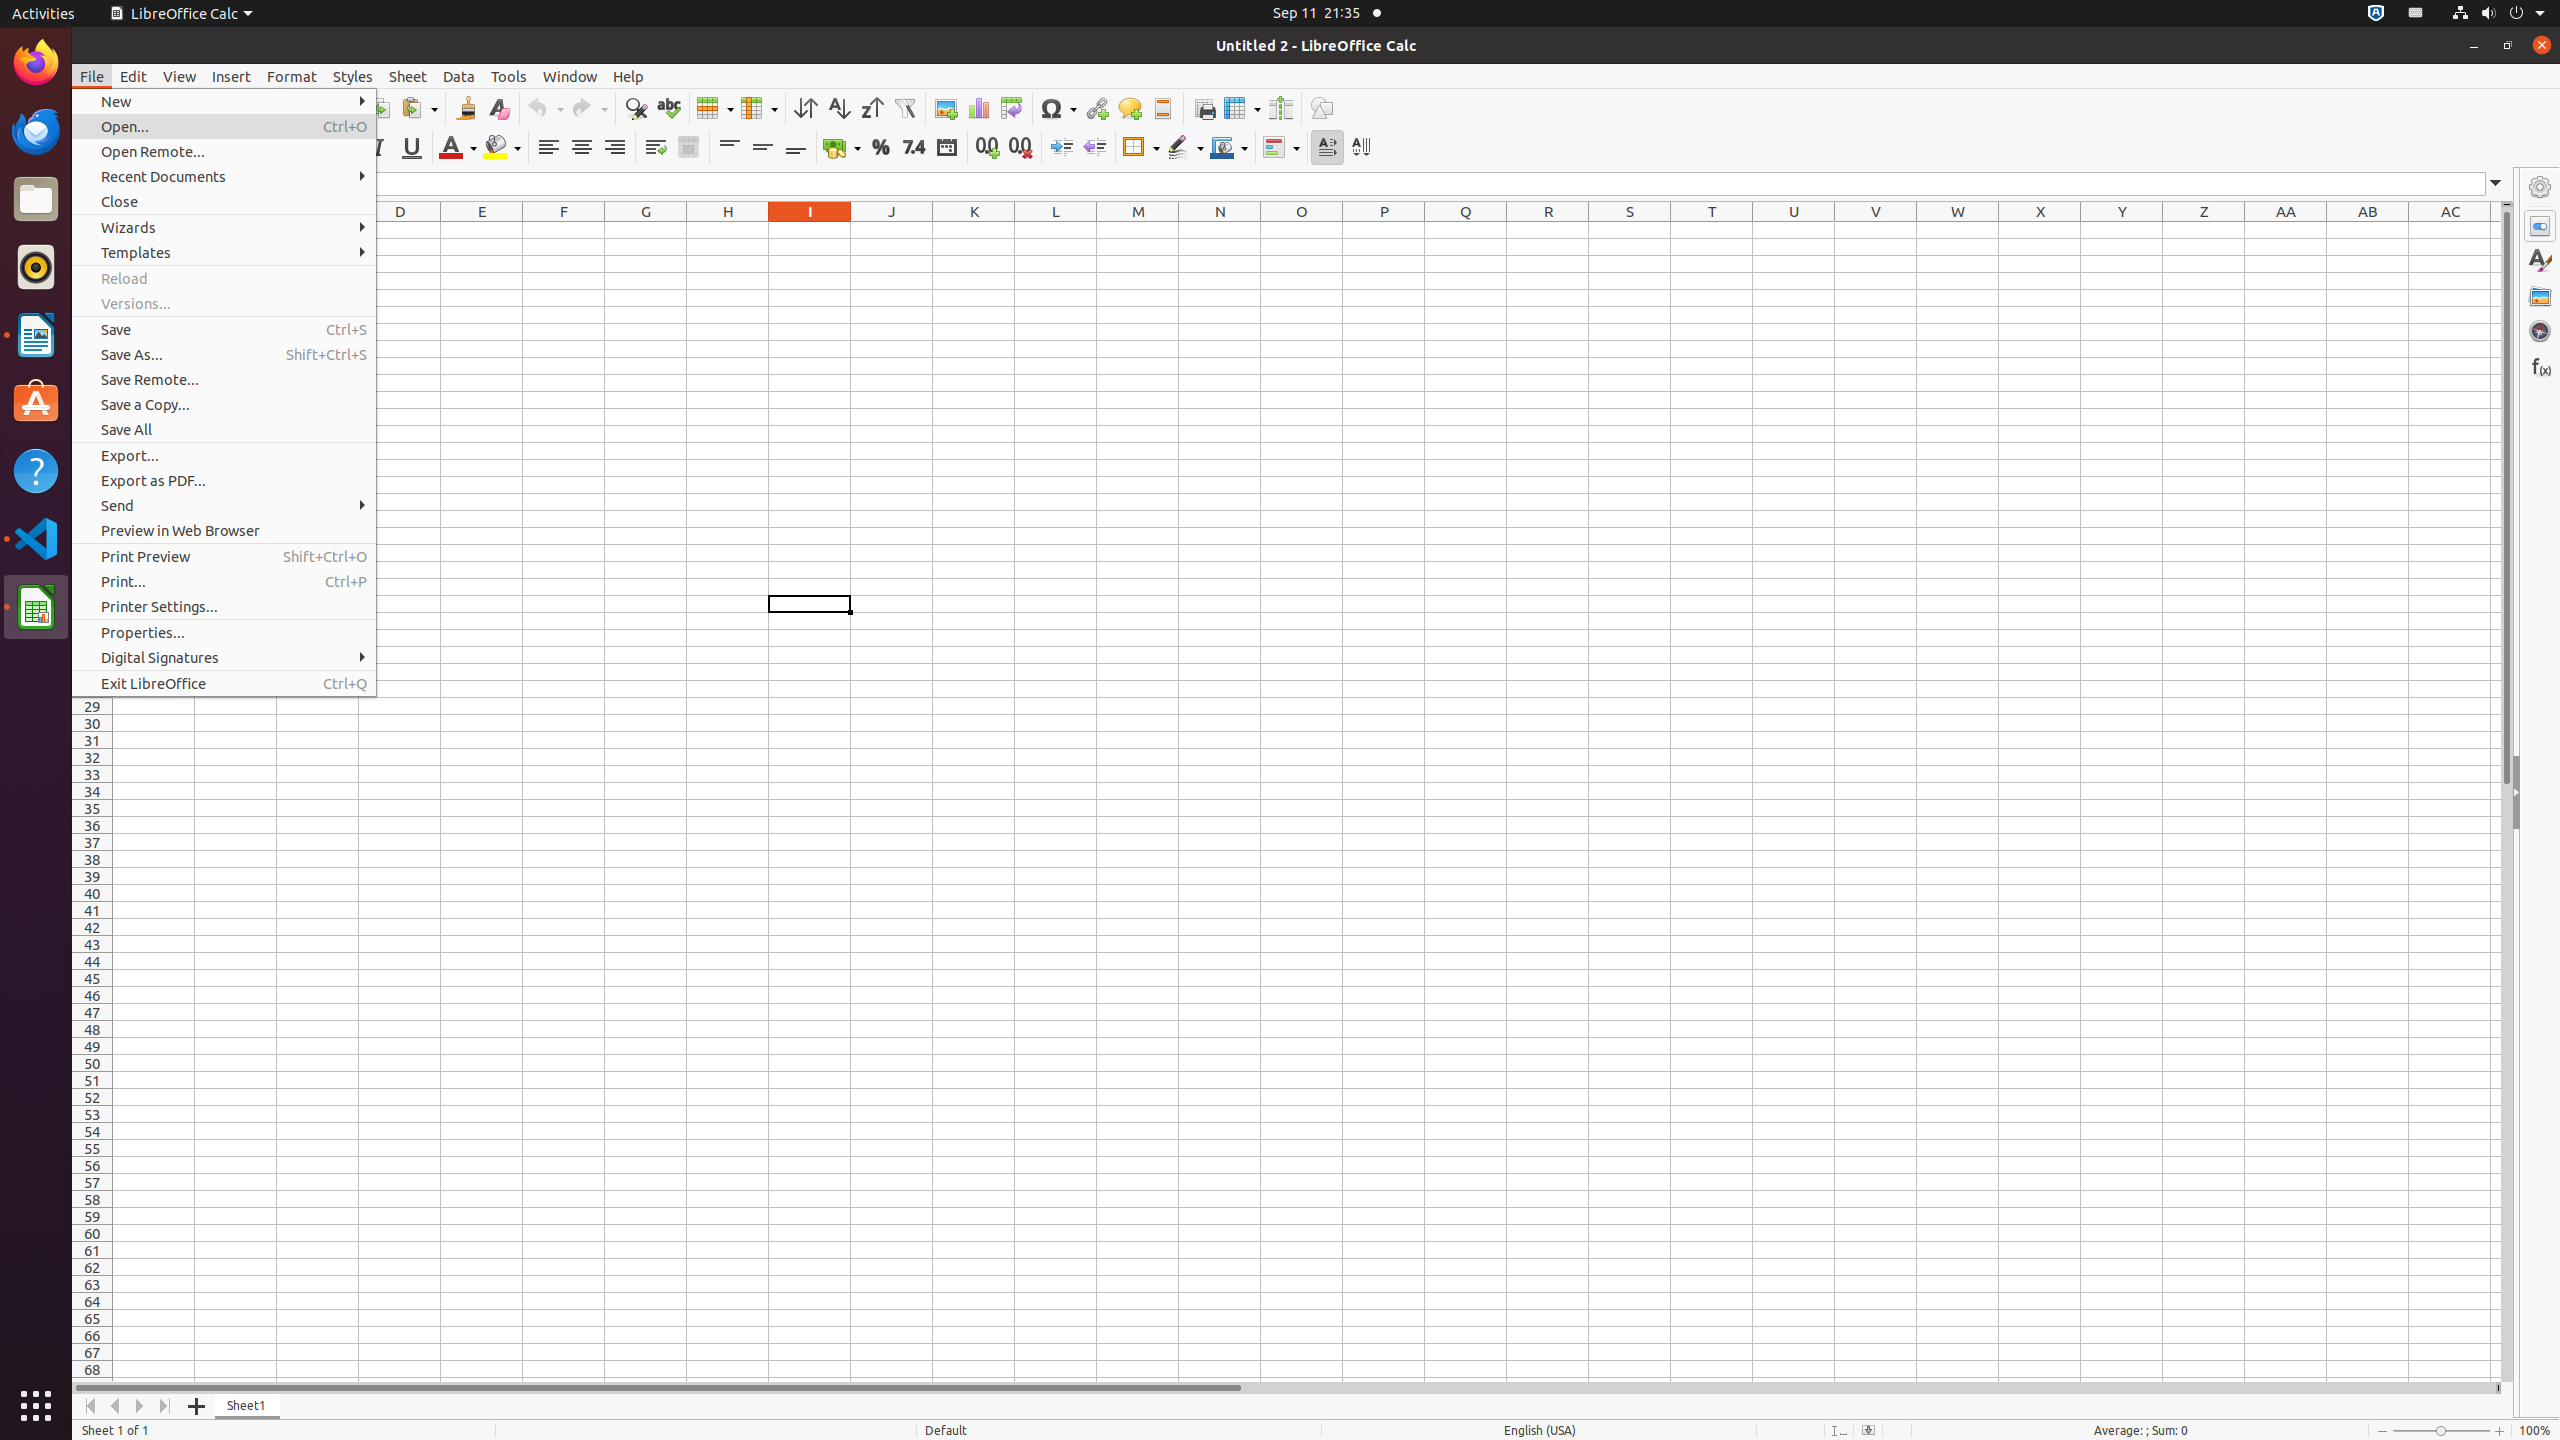 The width and height of the screenshot is (2560, 1440). What do you see at coordinates (224, 228) in the screenshot?
I see `Wizards` at bounding box center [224, 228].